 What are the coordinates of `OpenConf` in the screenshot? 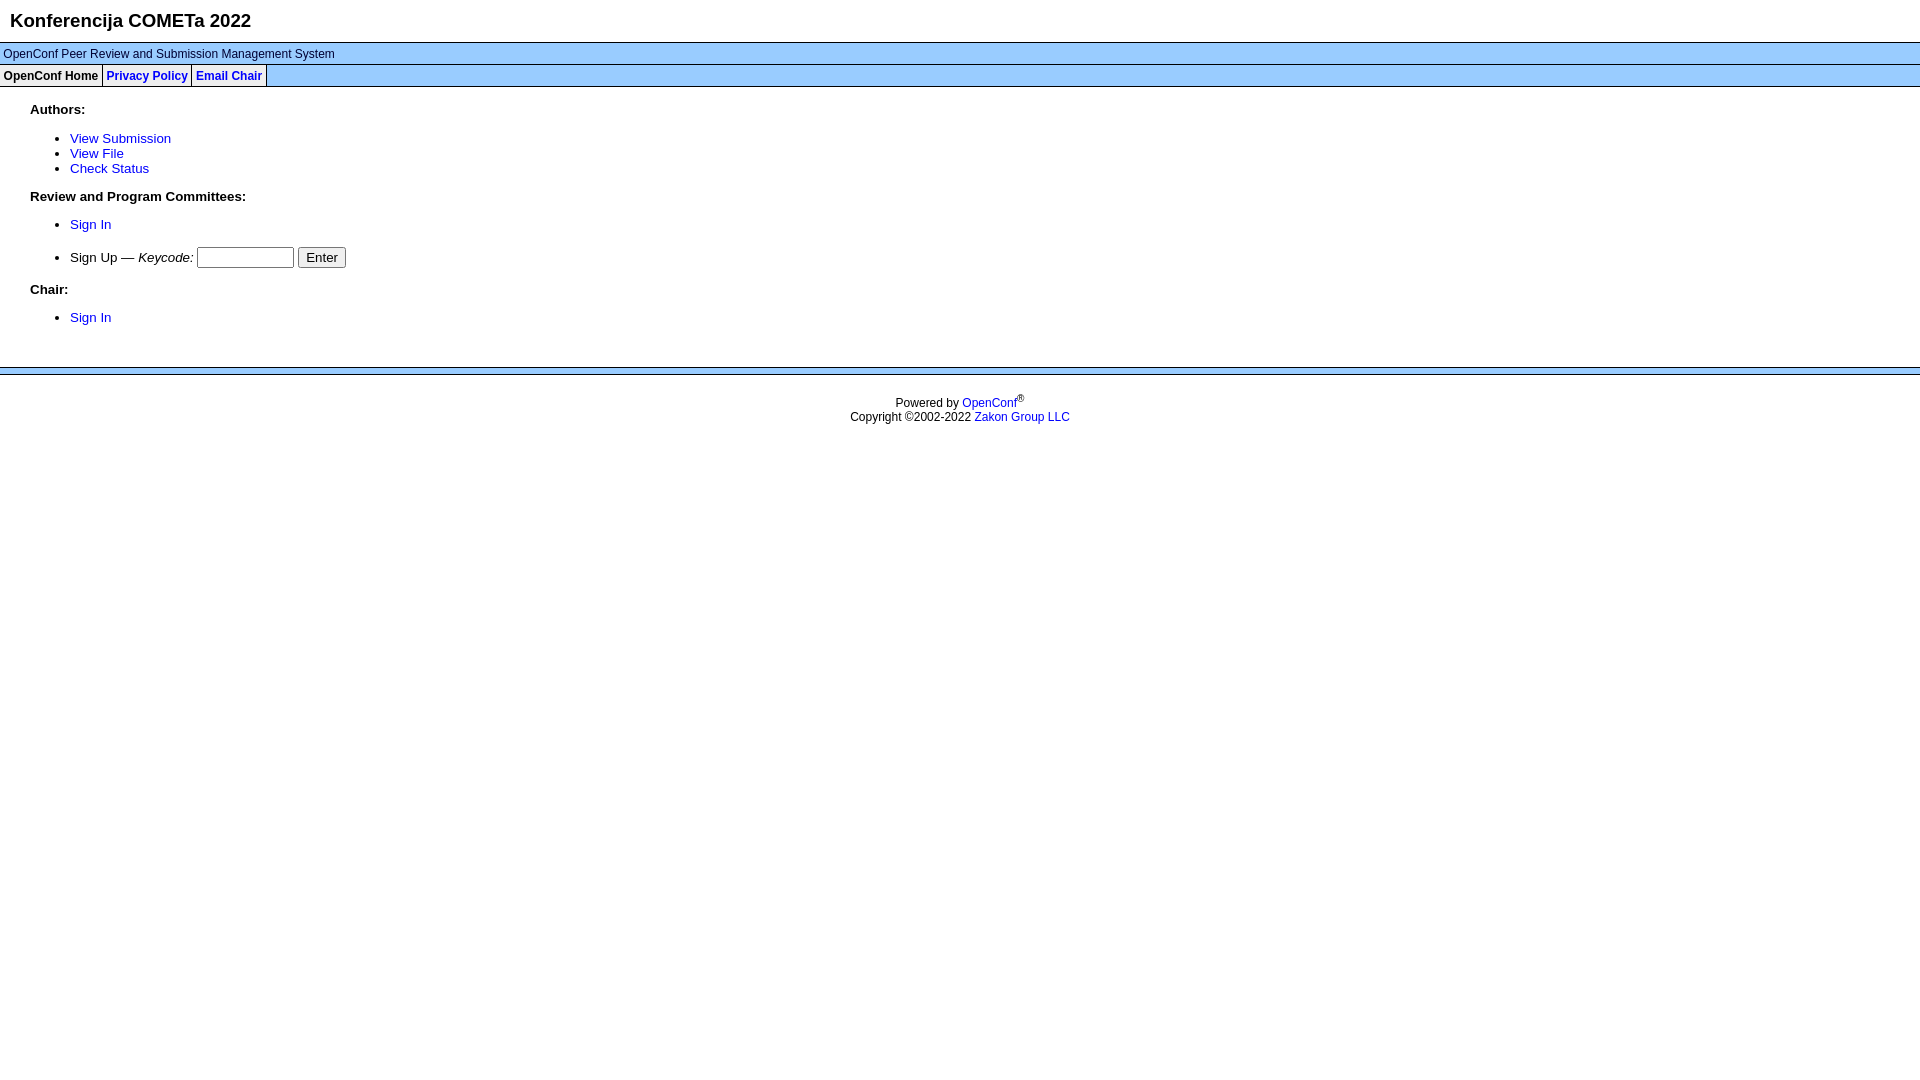 It's located at (990, 403).